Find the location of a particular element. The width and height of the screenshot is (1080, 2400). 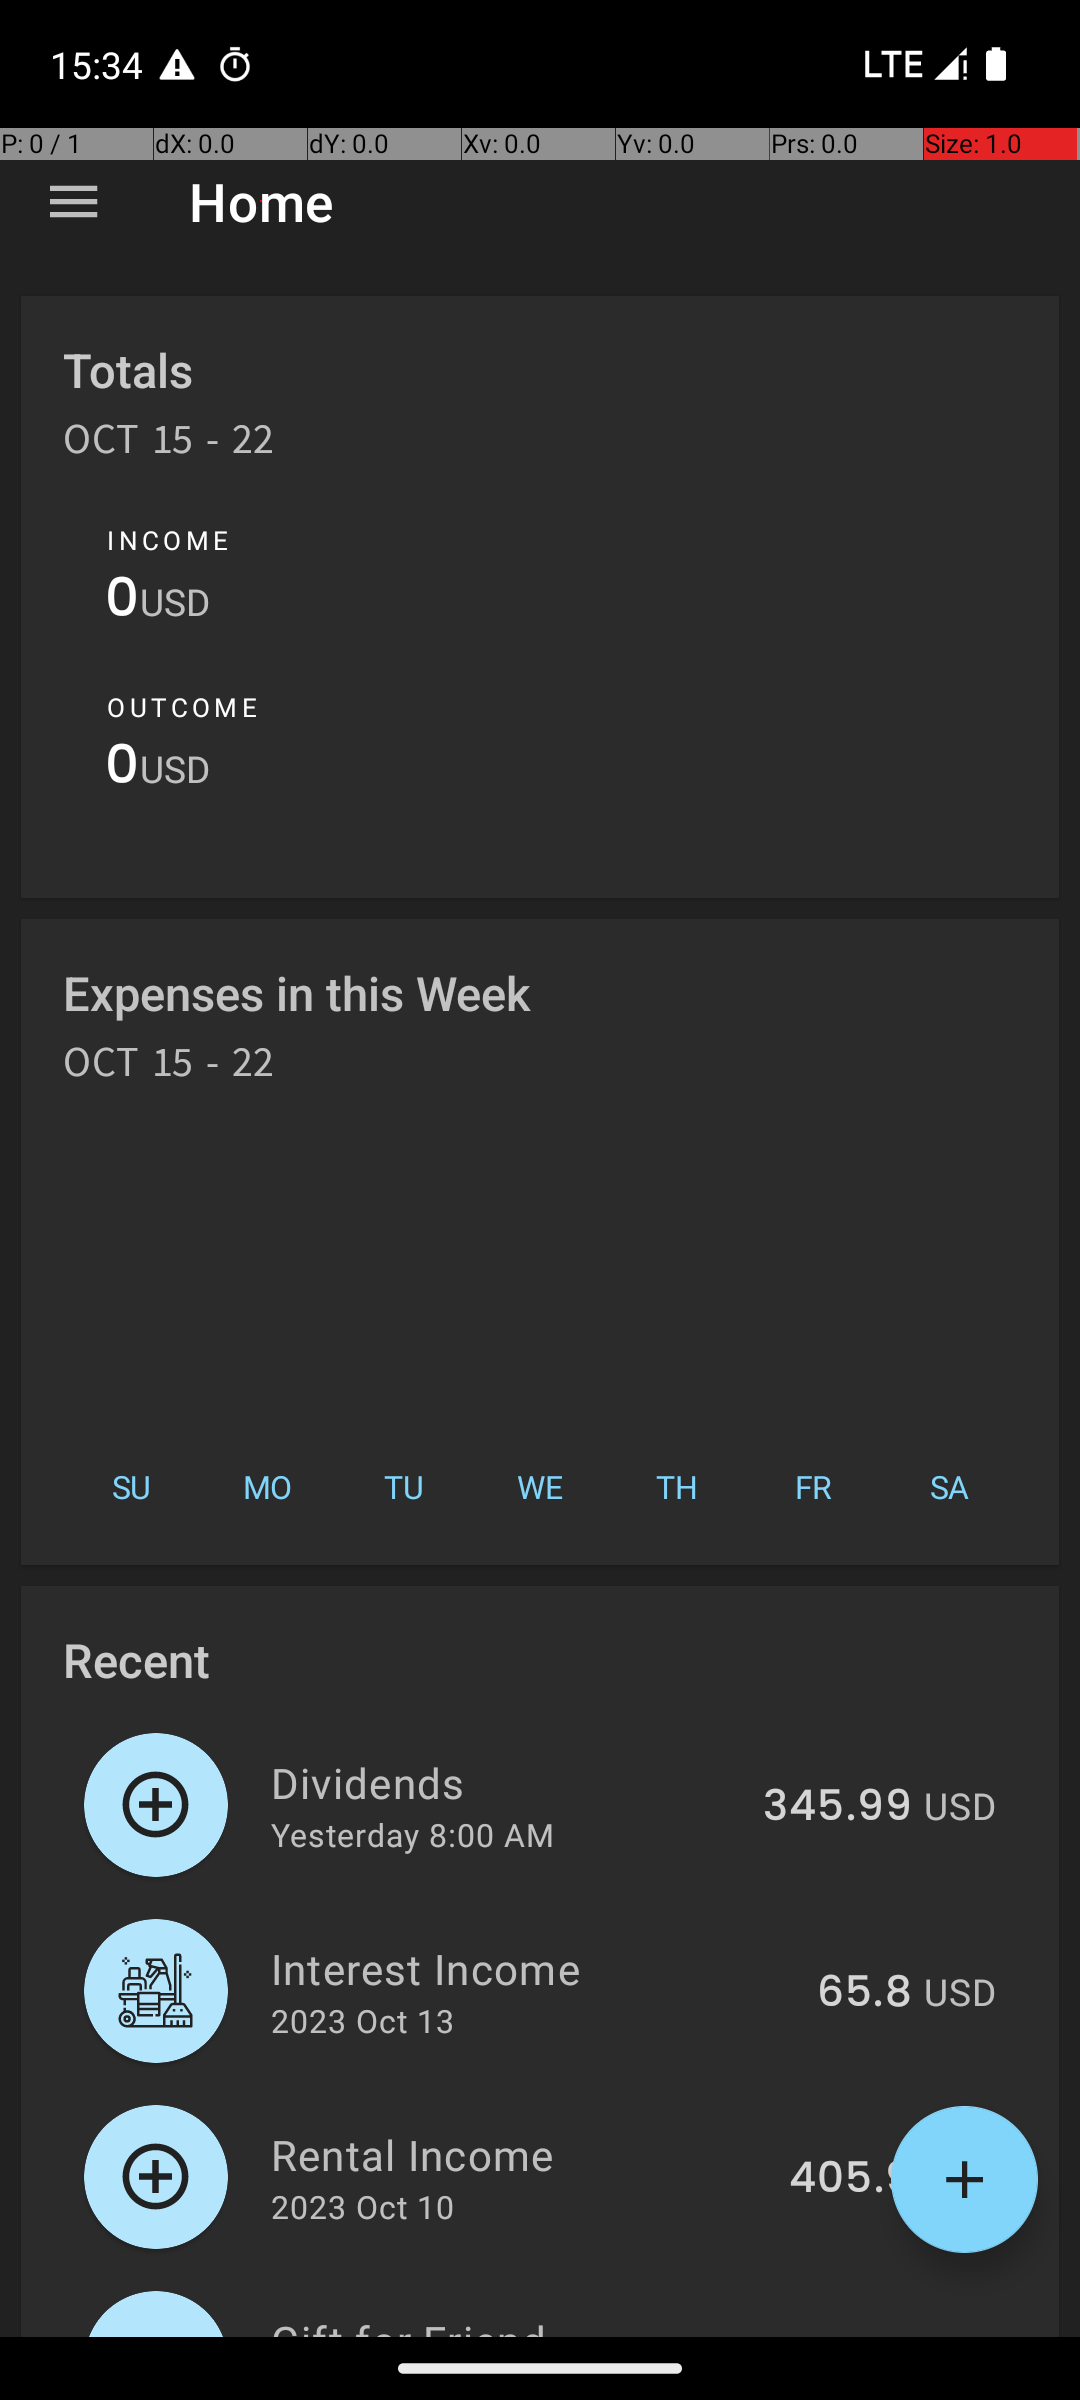

2023 Oct 10 is located at coordinates (362, 2206).